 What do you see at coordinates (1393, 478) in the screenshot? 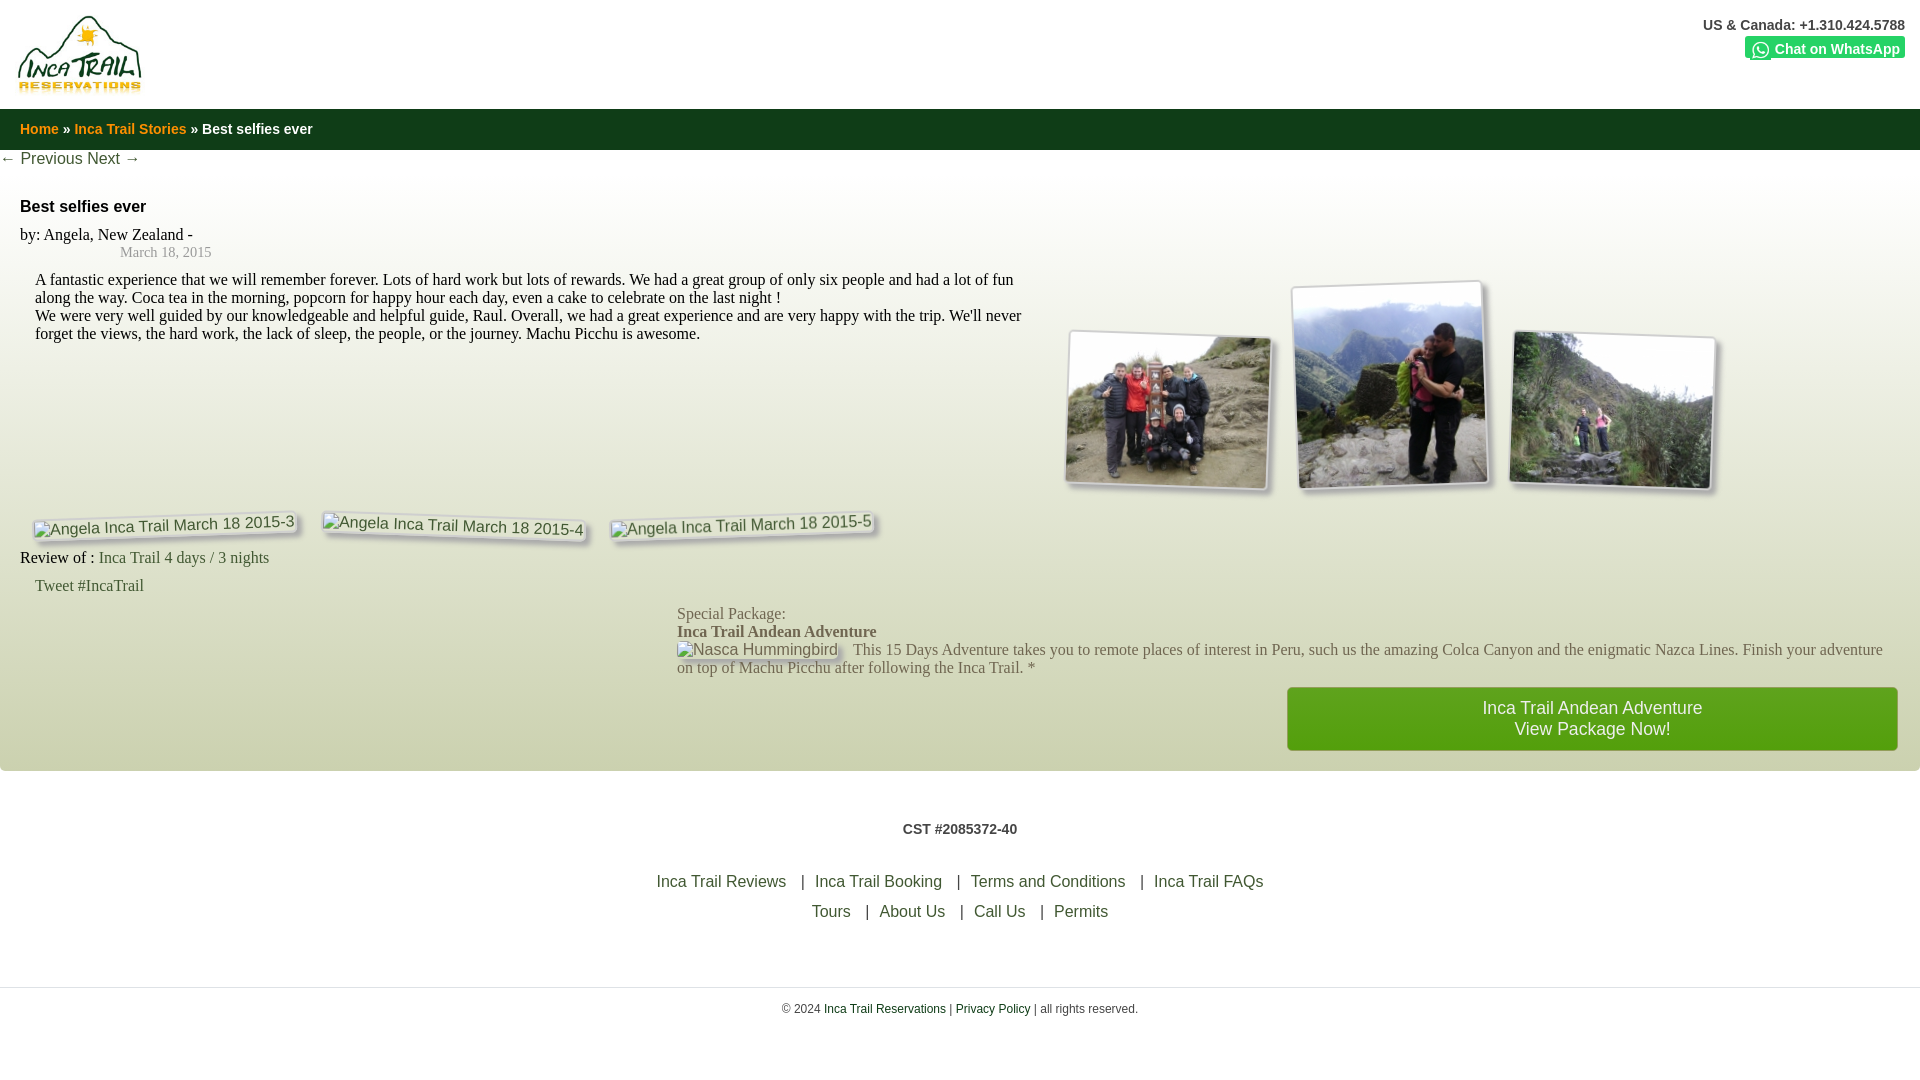
I see `Angela Inca Trail March 18 2015-1` at bounding box center [1393, 478].